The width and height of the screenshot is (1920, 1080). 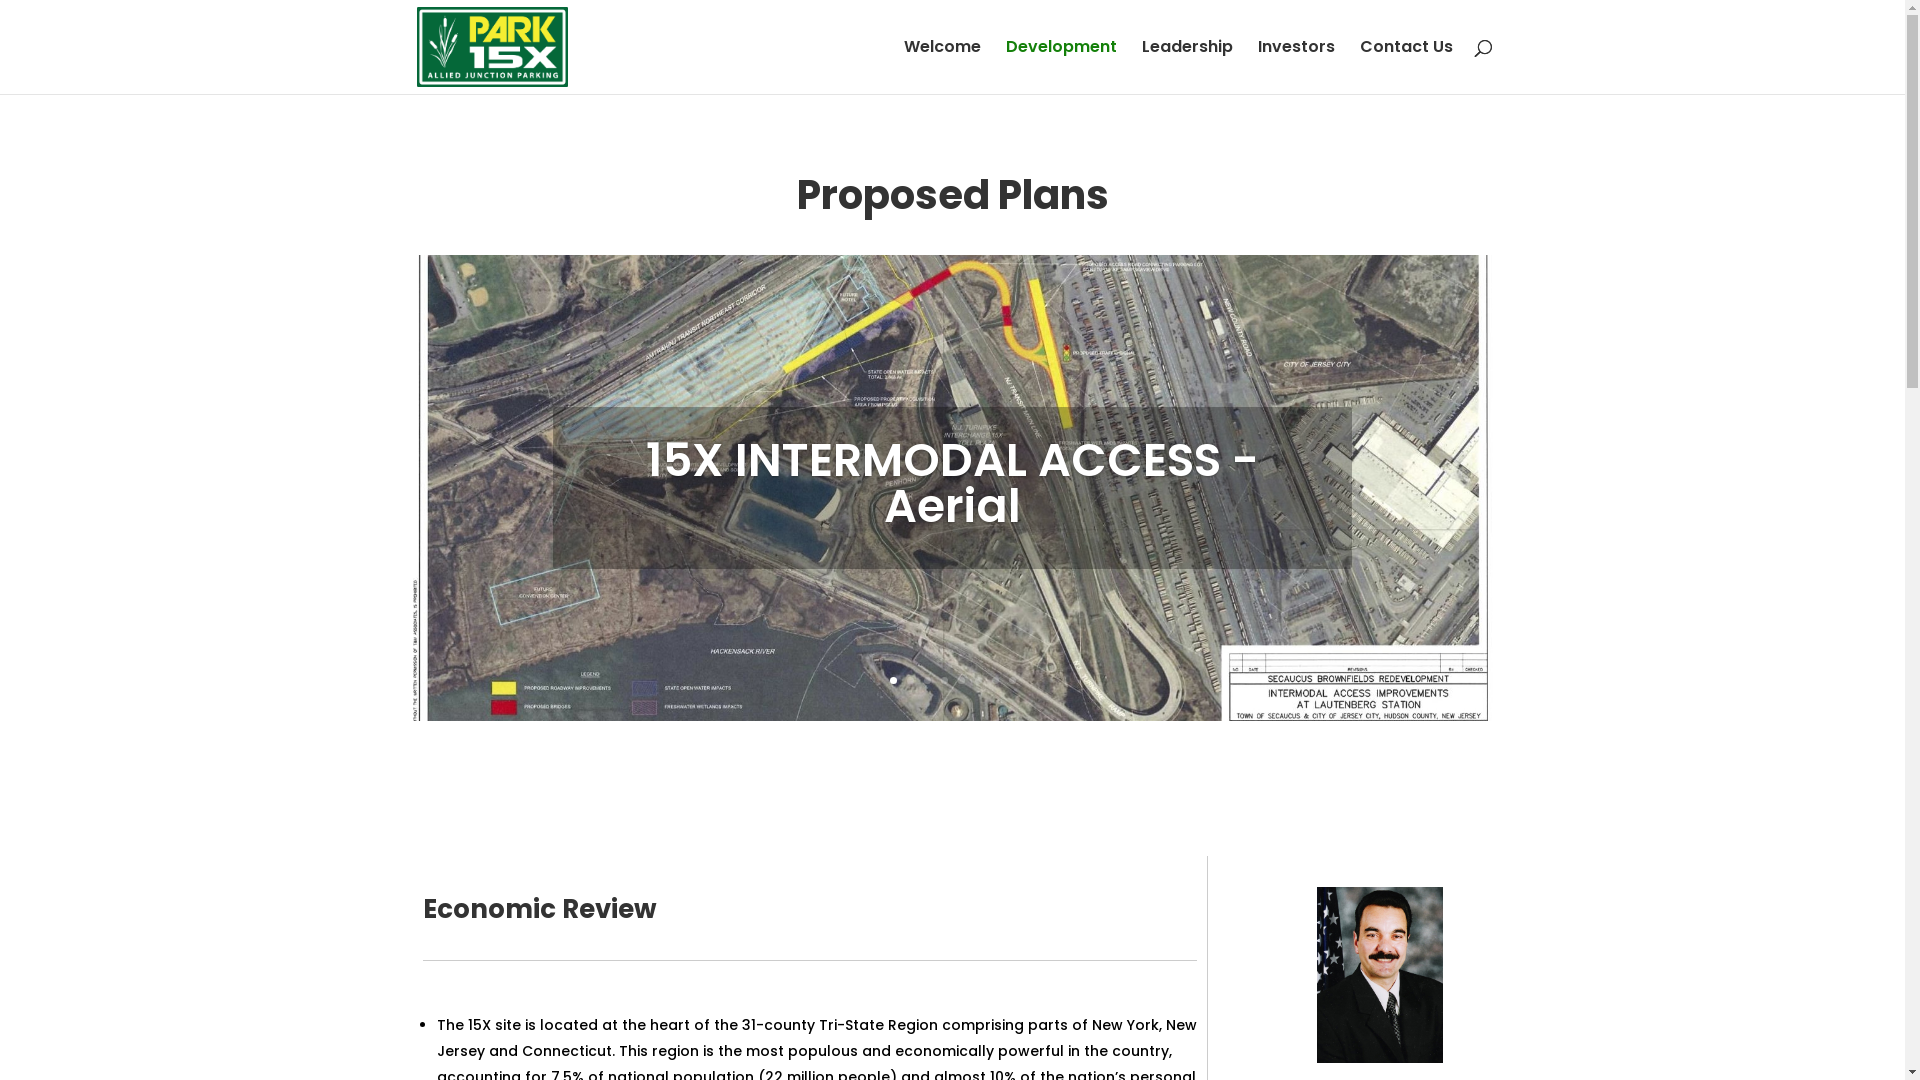 I want to click on 2, so click(x=910, y=680).